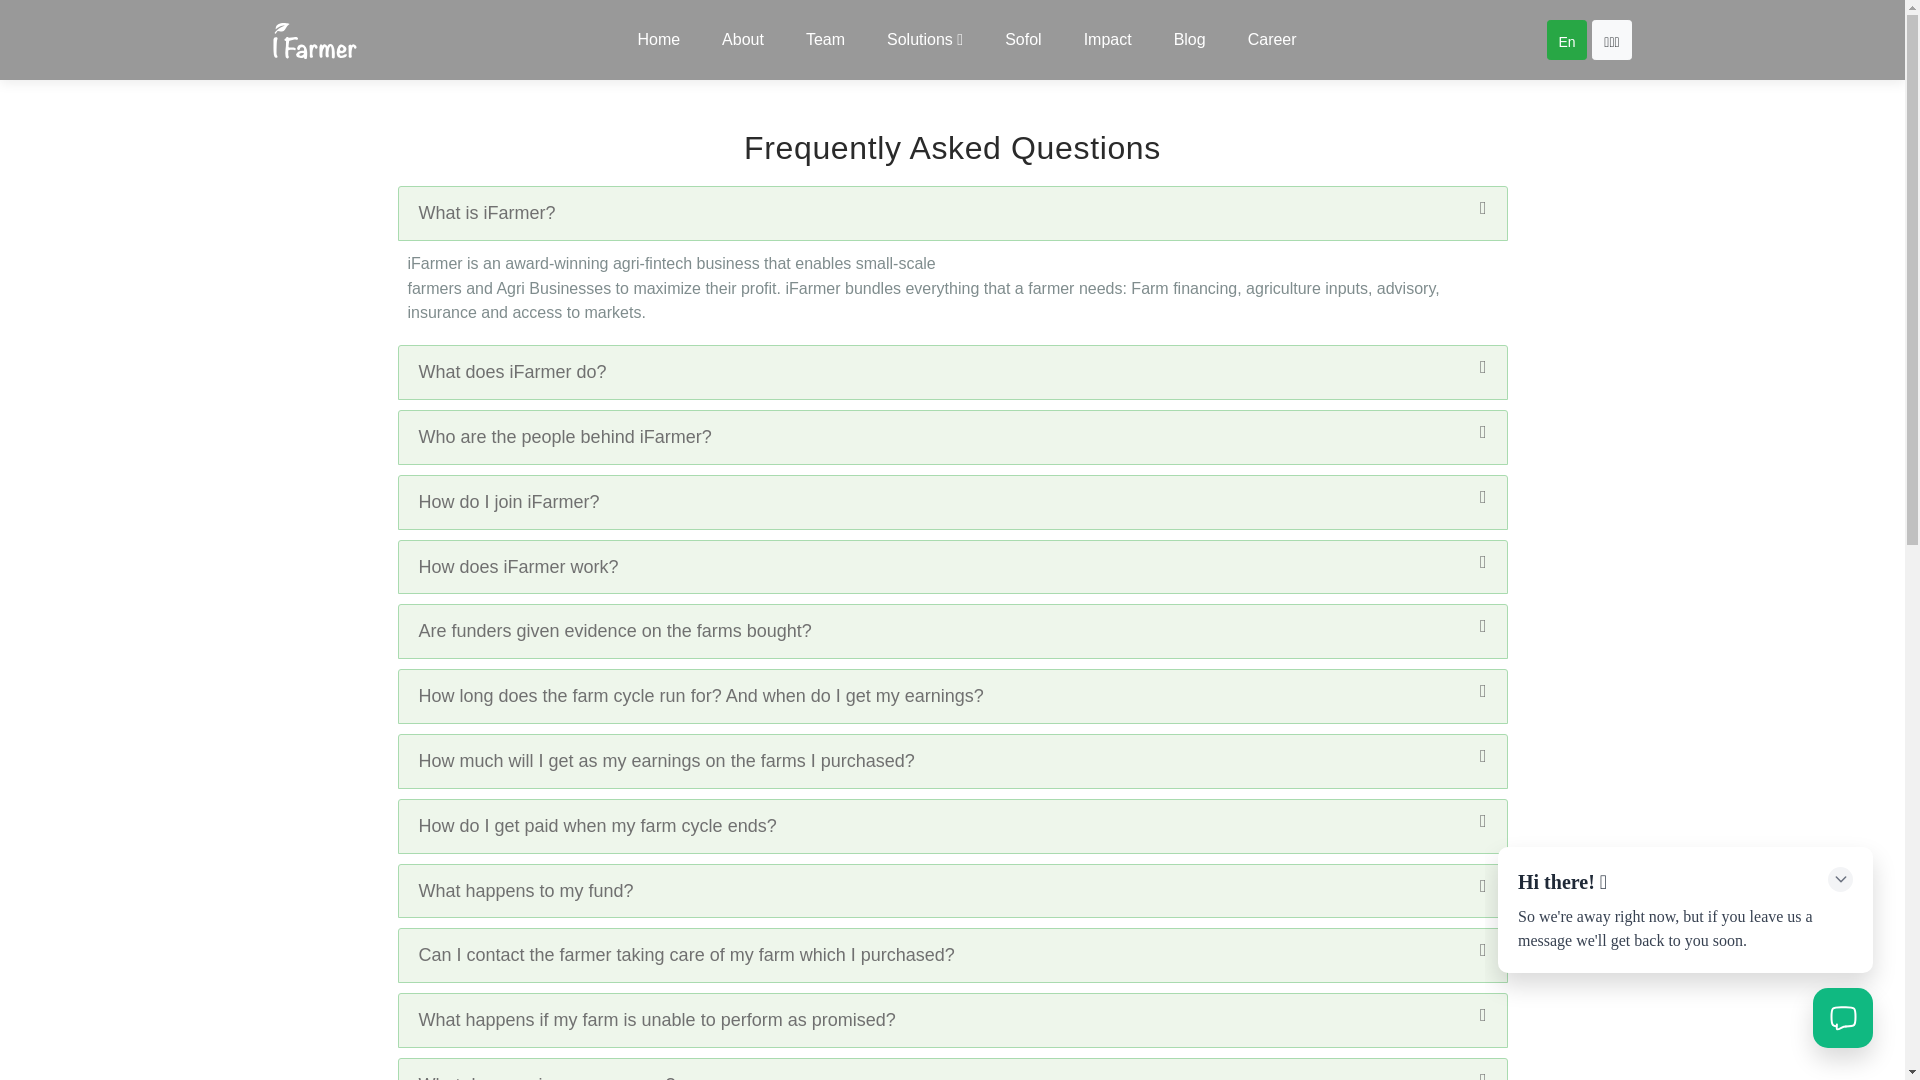 This screenshot has width=1920, height=1080. Describe the element at coordinates (952, 372) in the screenshot. I see `What does iFarmer do?` at that location.